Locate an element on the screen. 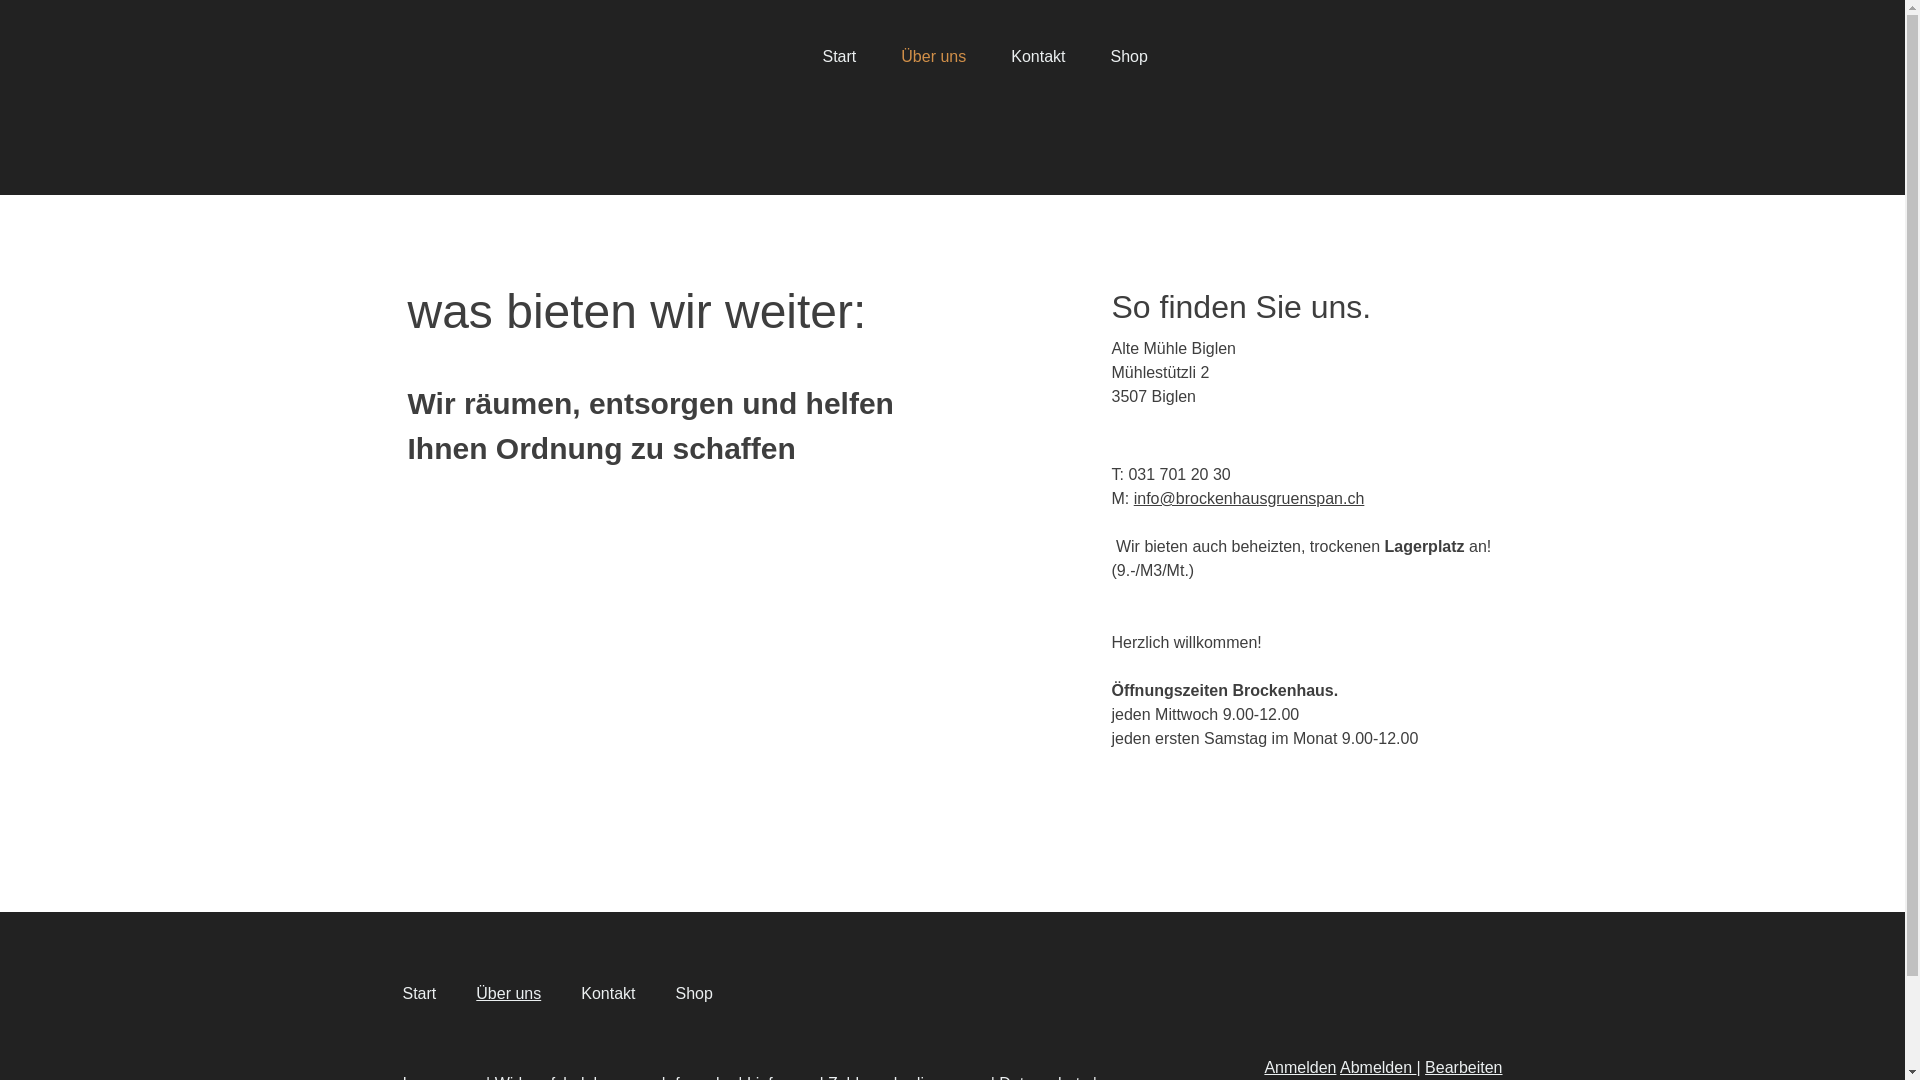 The width and height of the screenshot is (1920, 1080). Kontakt is located at coordinates (1038, 57).